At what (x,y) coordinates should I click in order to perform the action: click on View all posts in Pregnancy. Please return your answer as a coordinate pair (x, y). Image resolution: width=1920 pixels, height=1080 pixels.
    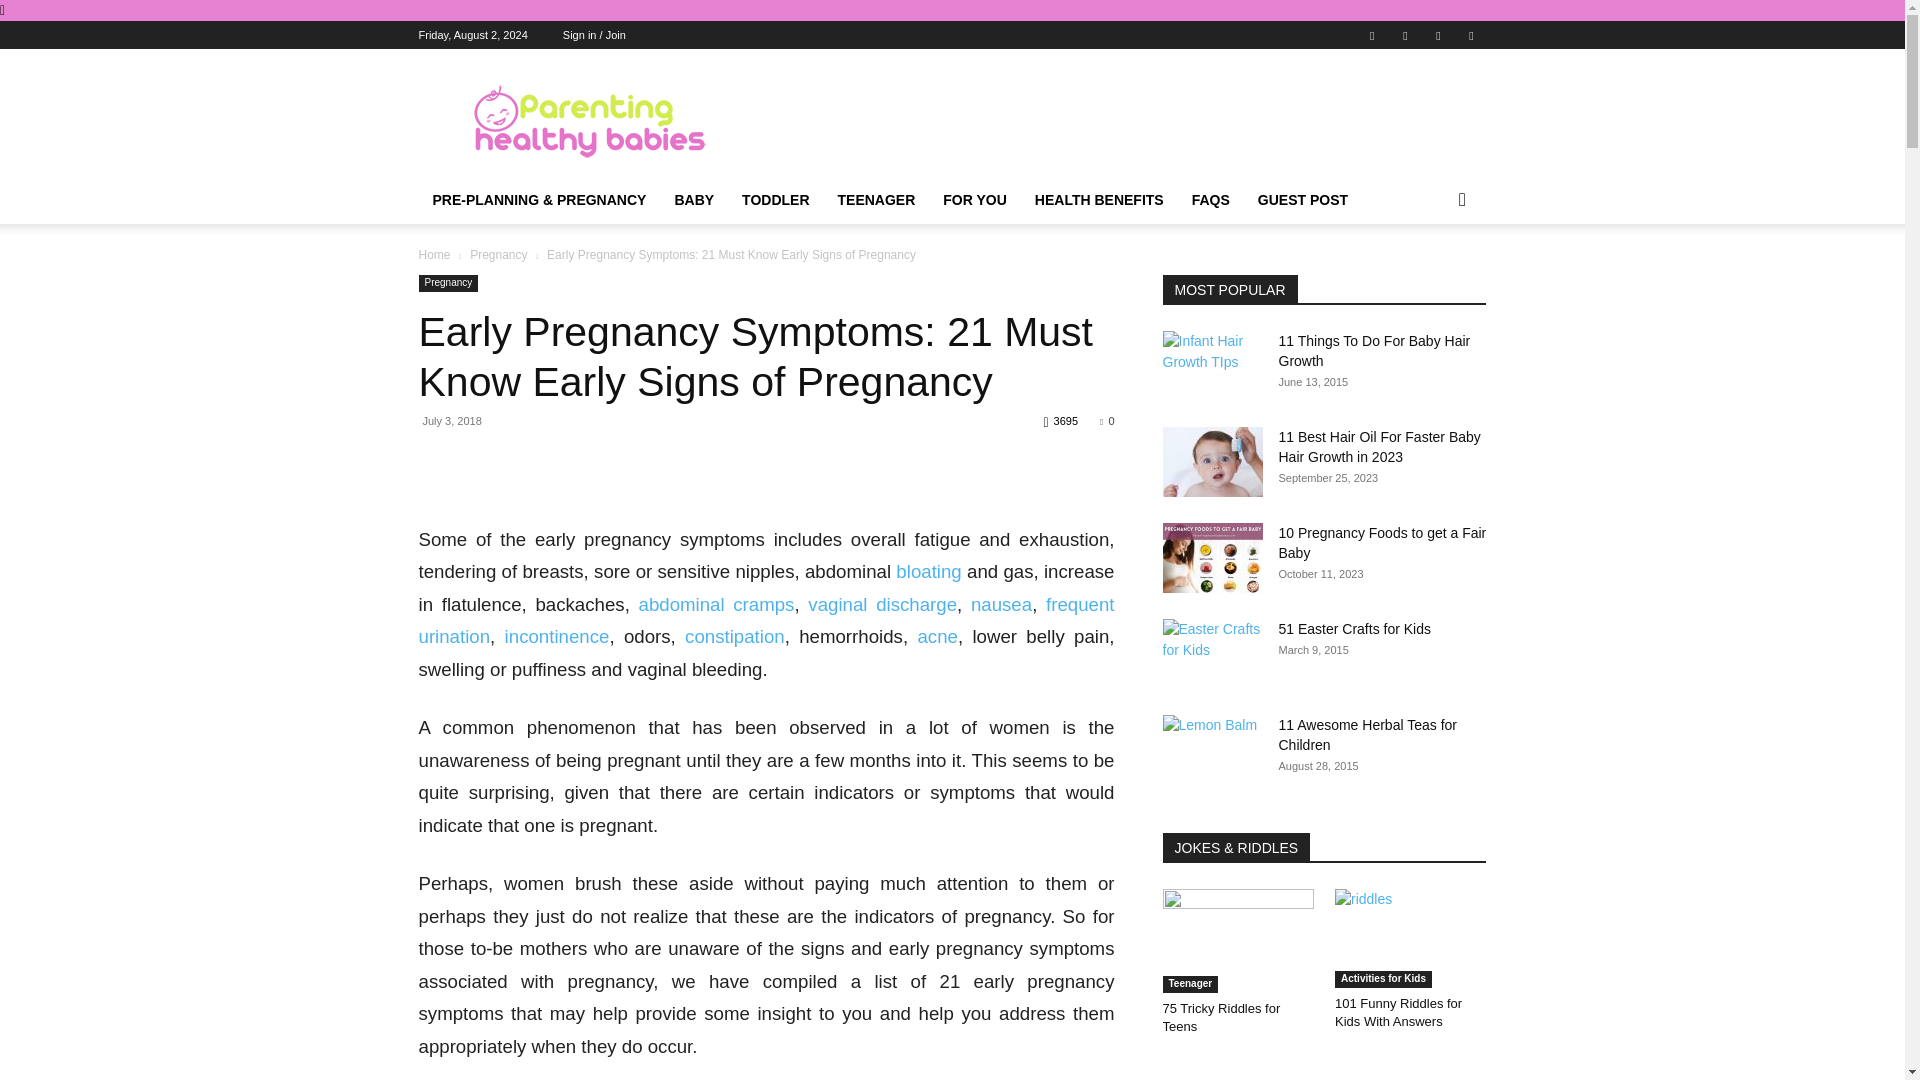
    Looking at the image, I should click on (498, 255).